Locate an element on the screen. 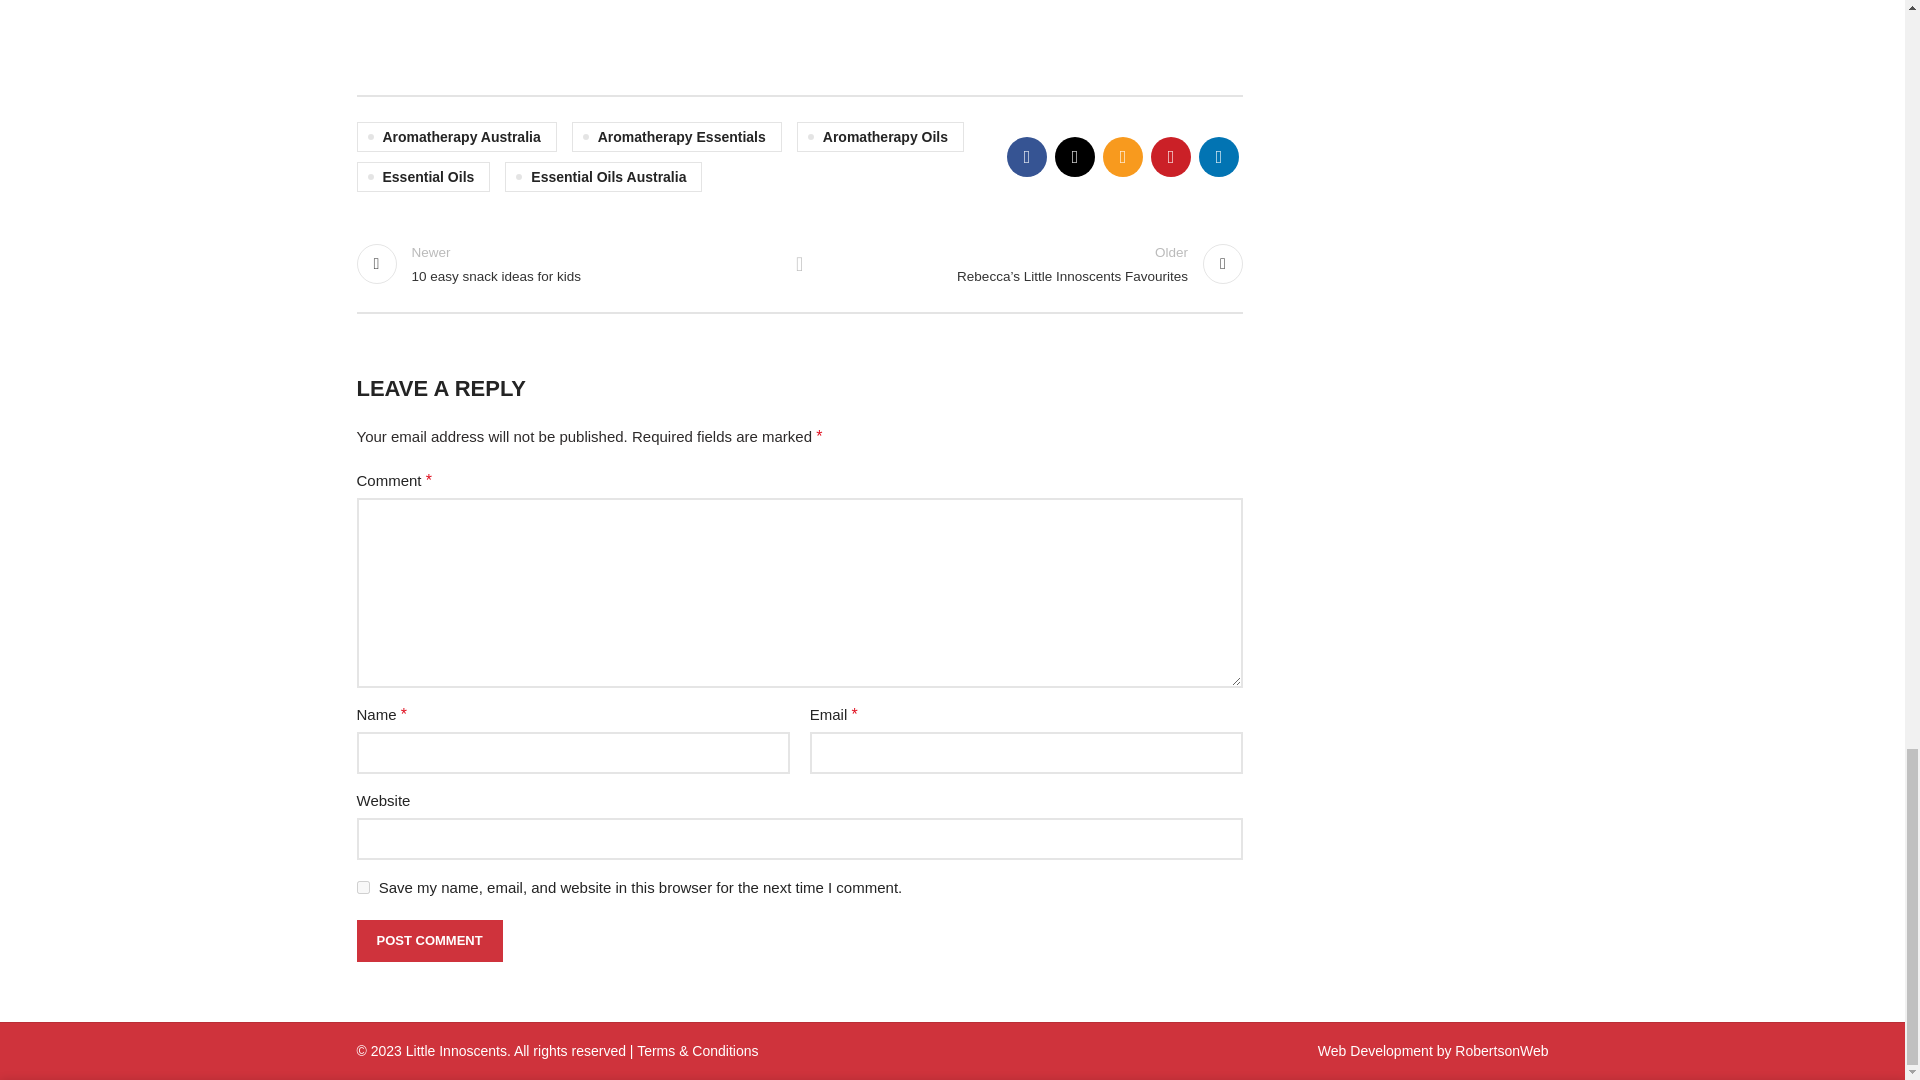 The height and width of the screenshot is (1080, 1920). Aromatherapy Oils is located at coordinates (880, 137).